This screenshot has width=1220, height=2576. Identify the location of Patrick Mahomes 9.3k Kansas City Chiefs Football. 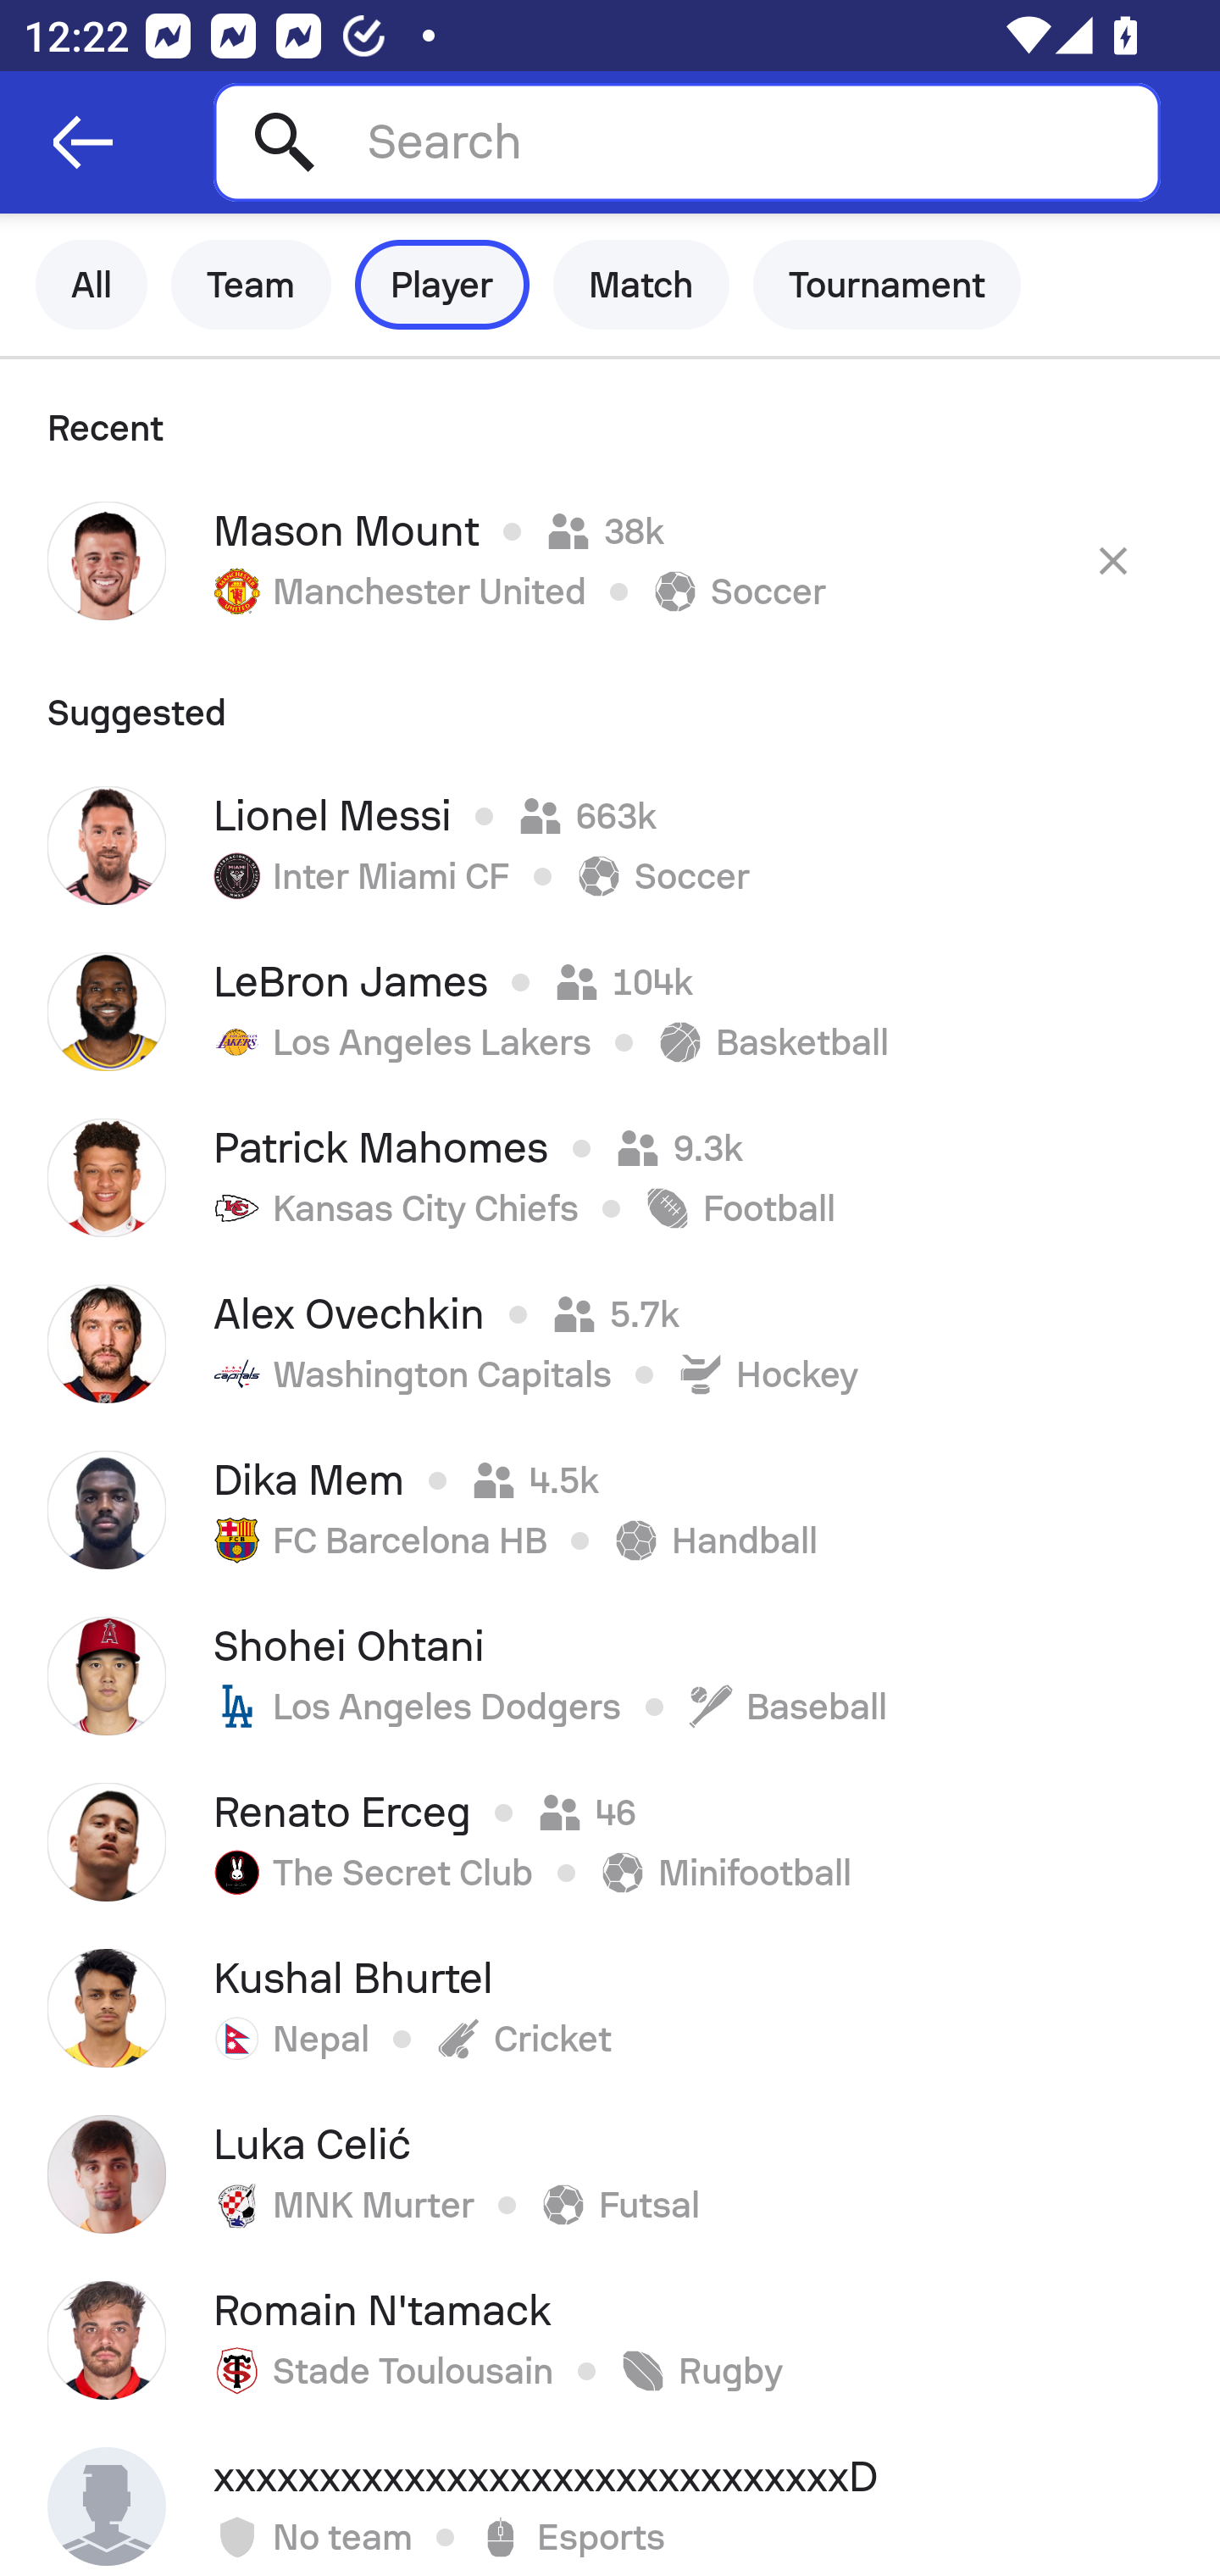
(610, 1177).